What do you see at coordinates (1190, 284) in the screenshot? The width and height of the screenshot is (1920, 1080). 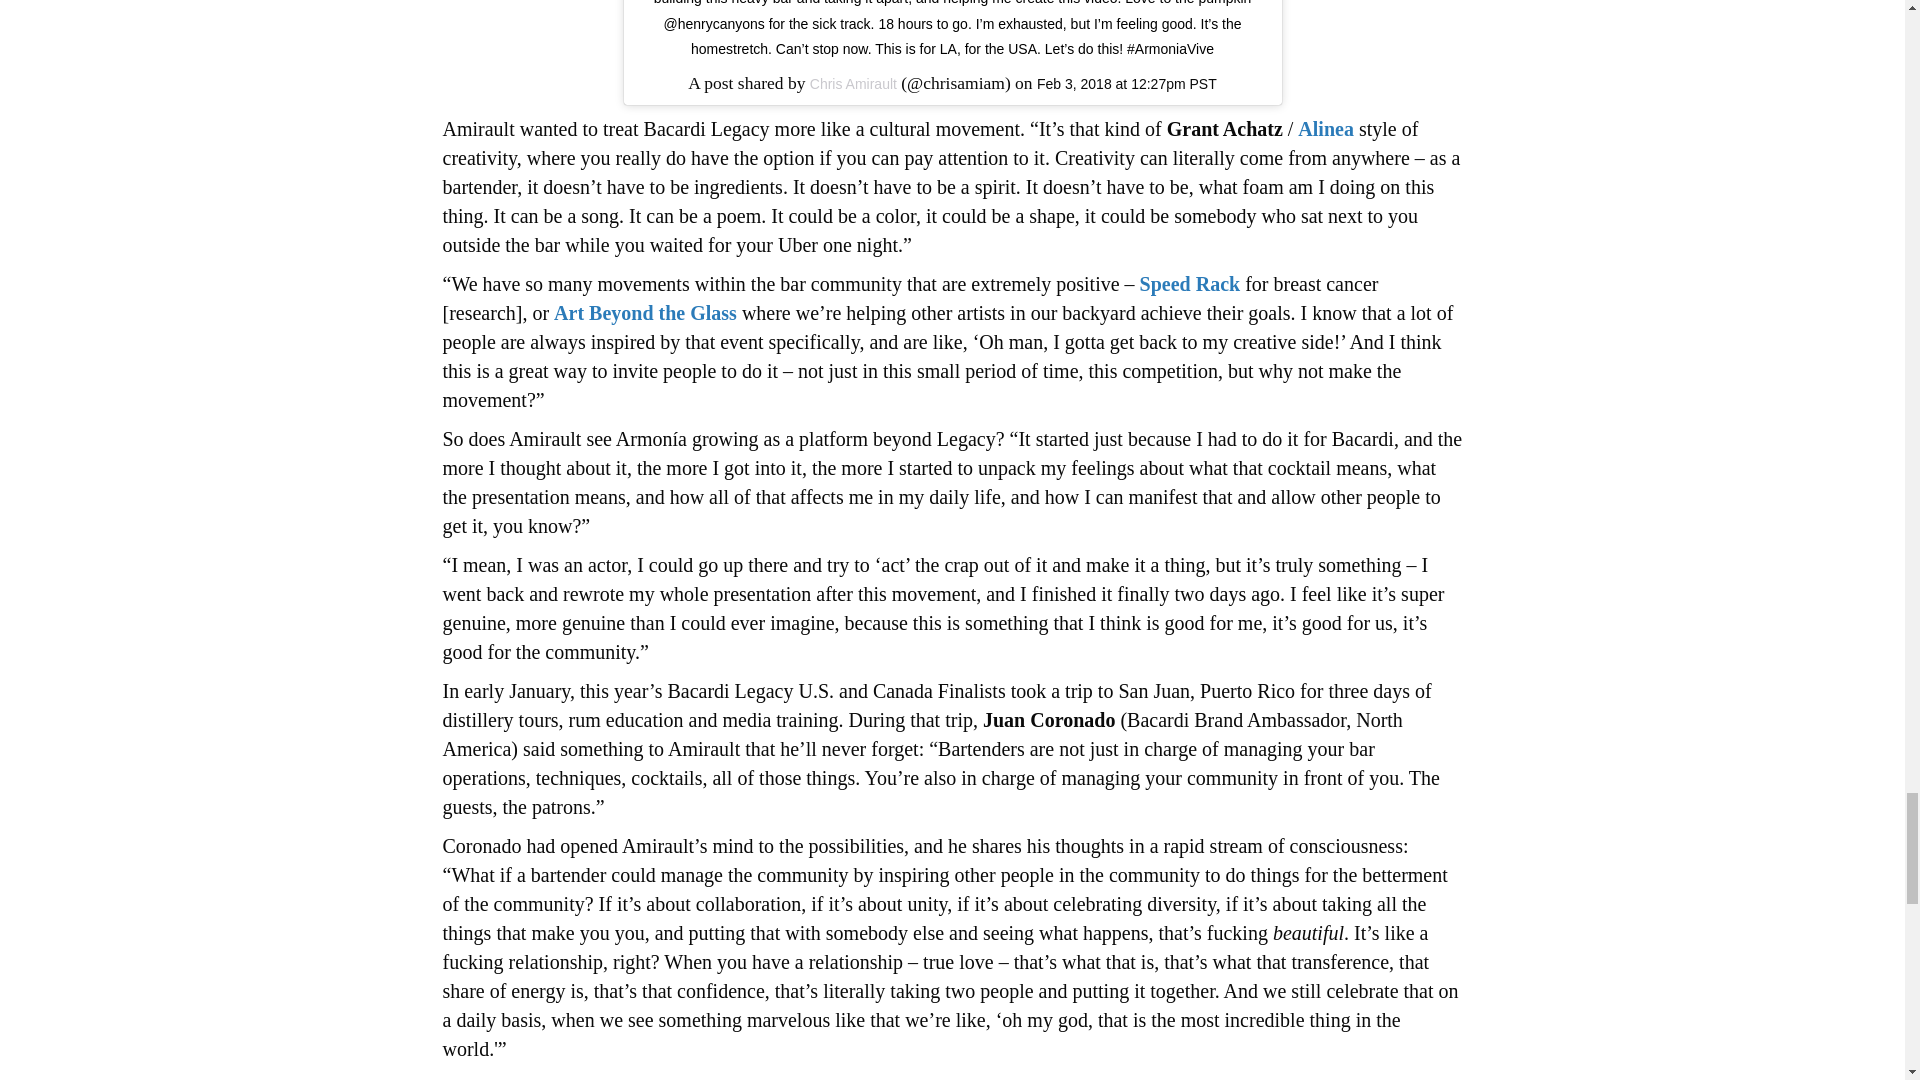 I see `Speed Rack` at bounding box center [1190, 284].